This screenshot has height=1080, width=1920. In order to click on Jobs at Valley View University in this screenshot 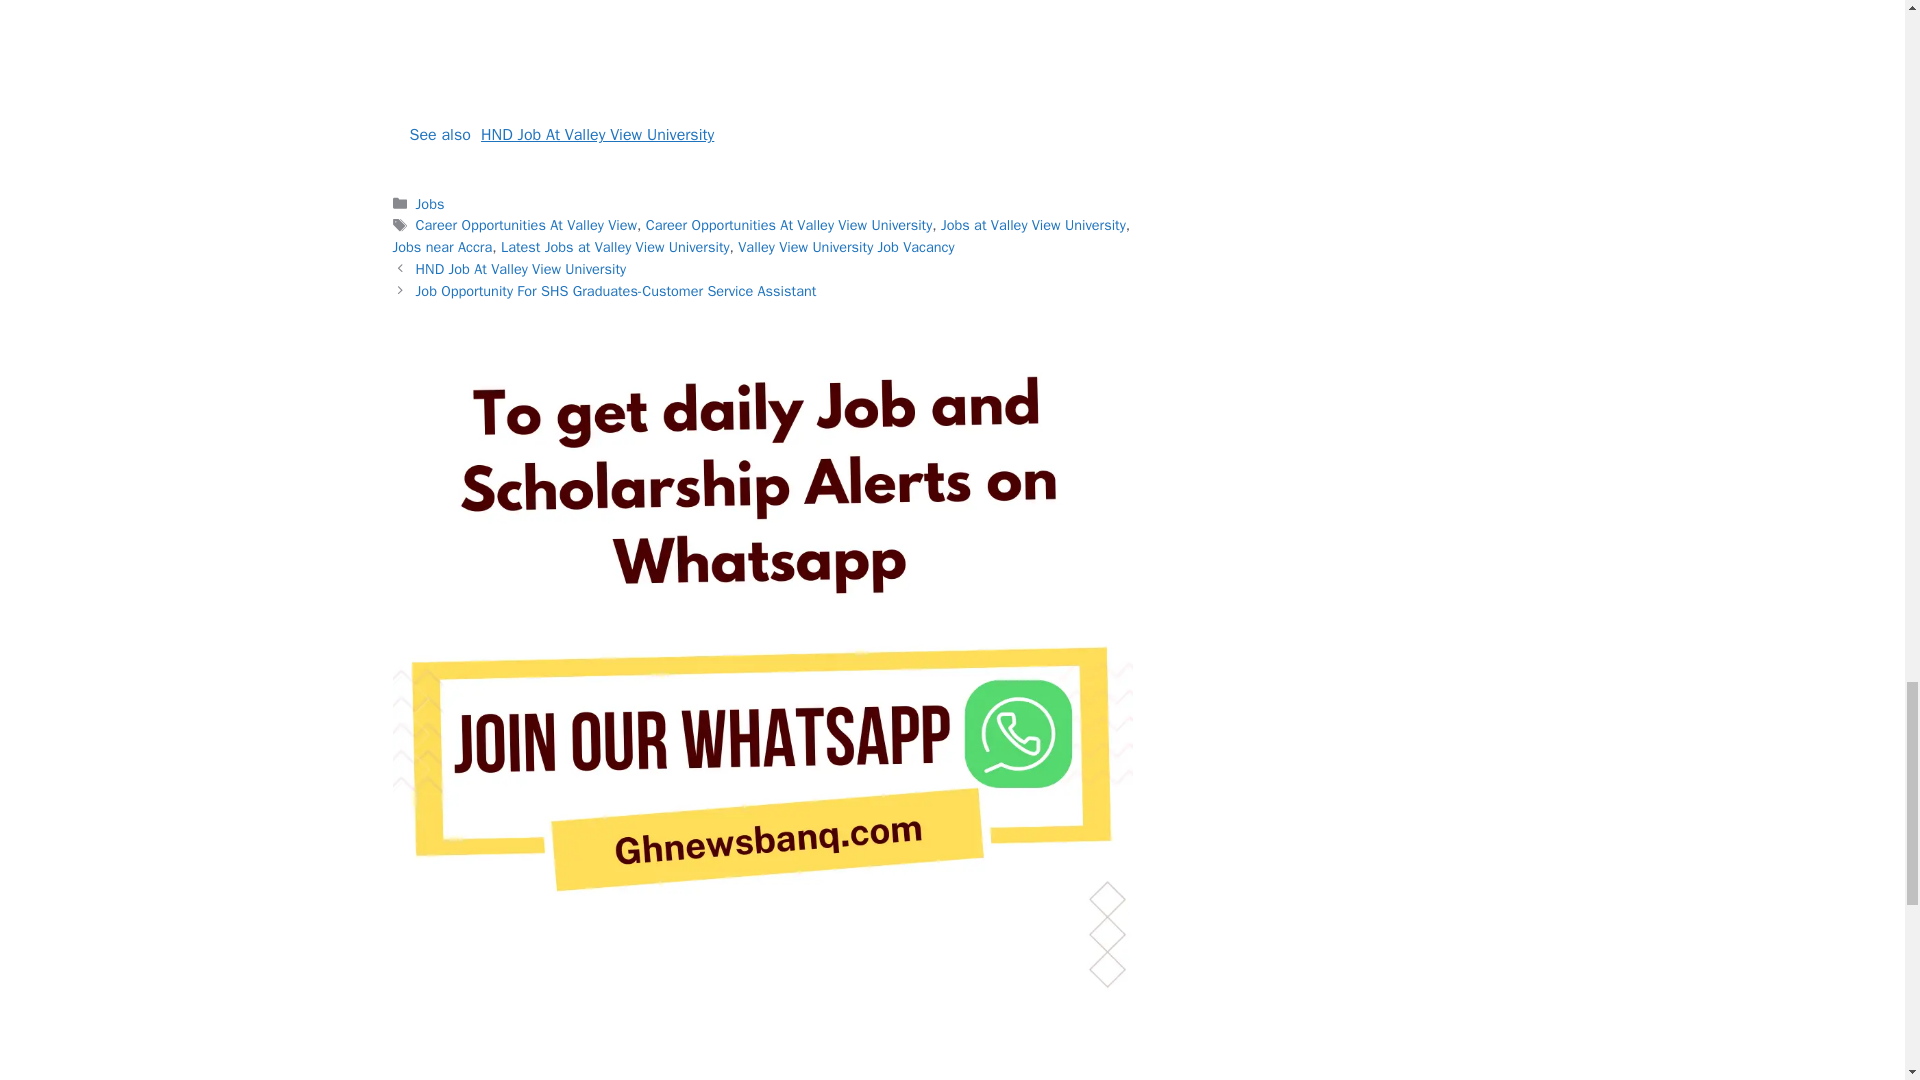, I will do `click(1032, 225)`.